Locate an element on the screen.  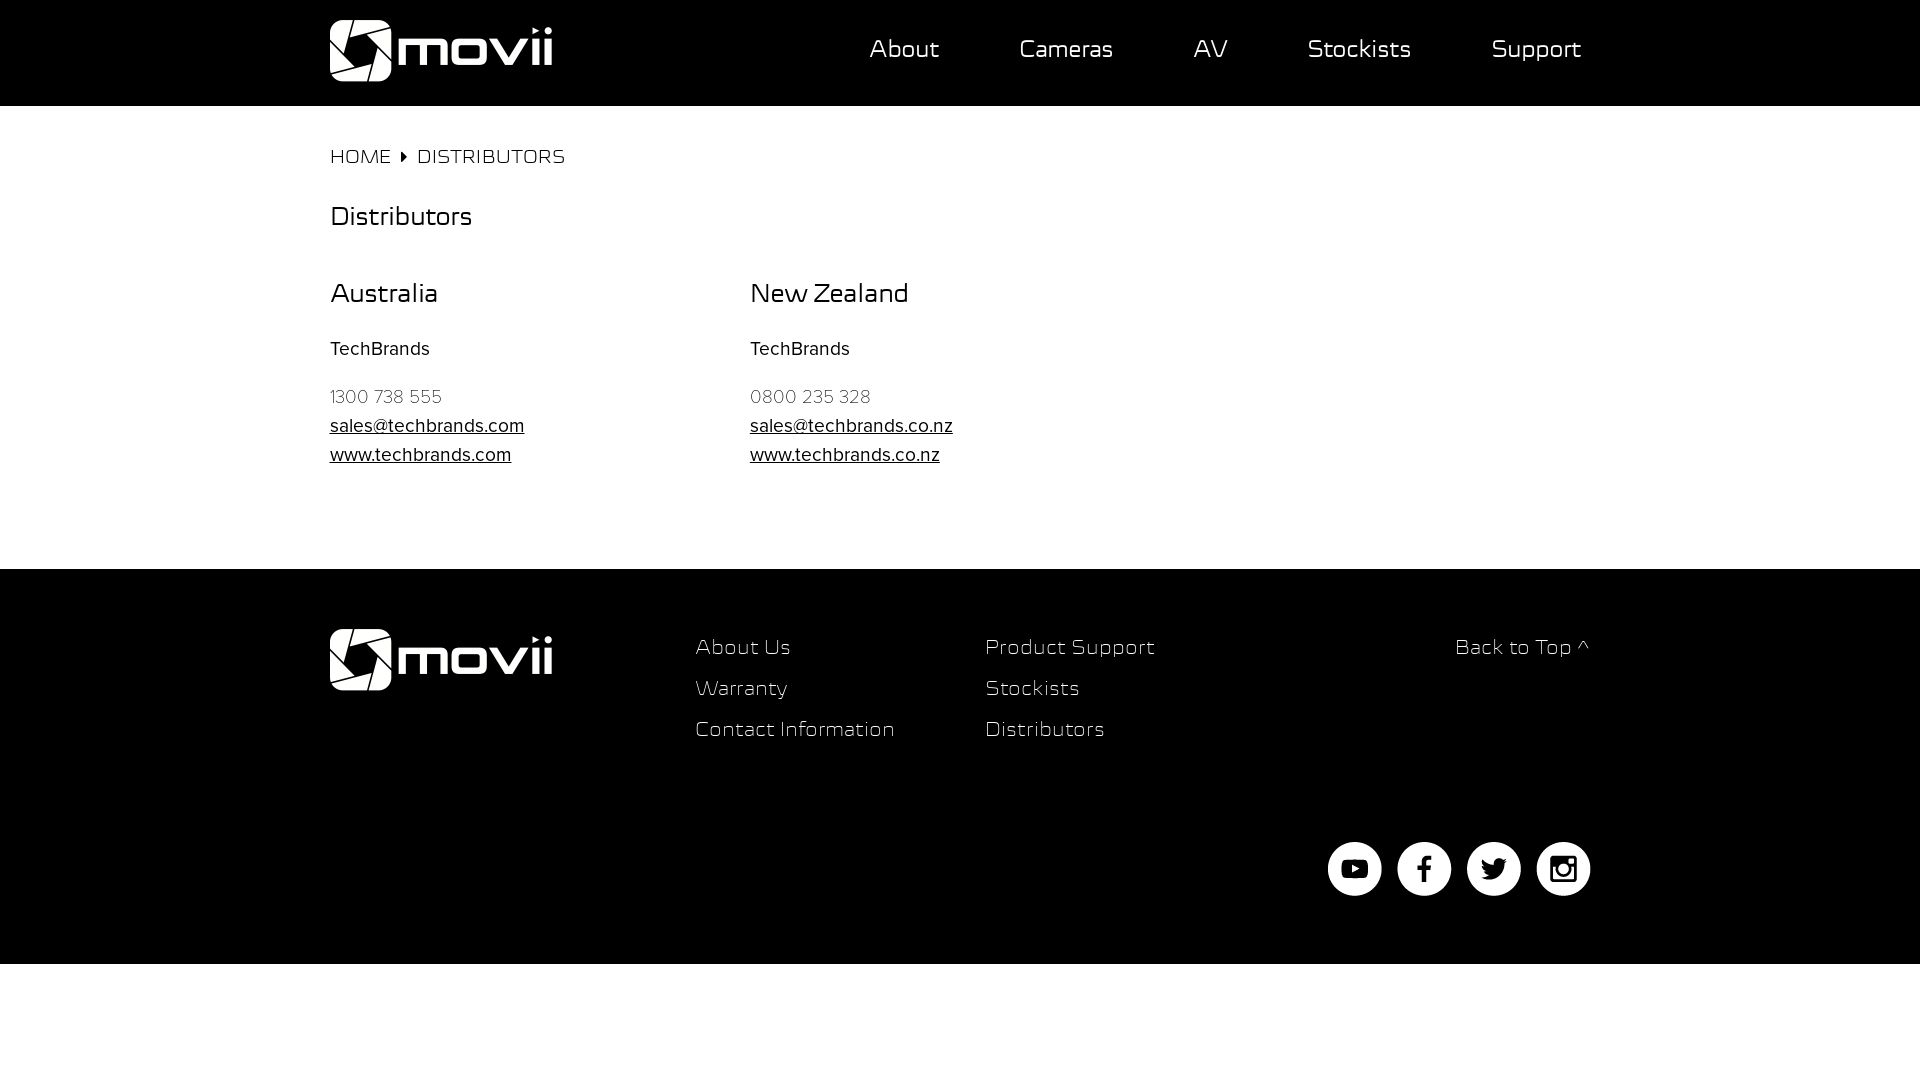
HOME is located at coordinates (360, 158).